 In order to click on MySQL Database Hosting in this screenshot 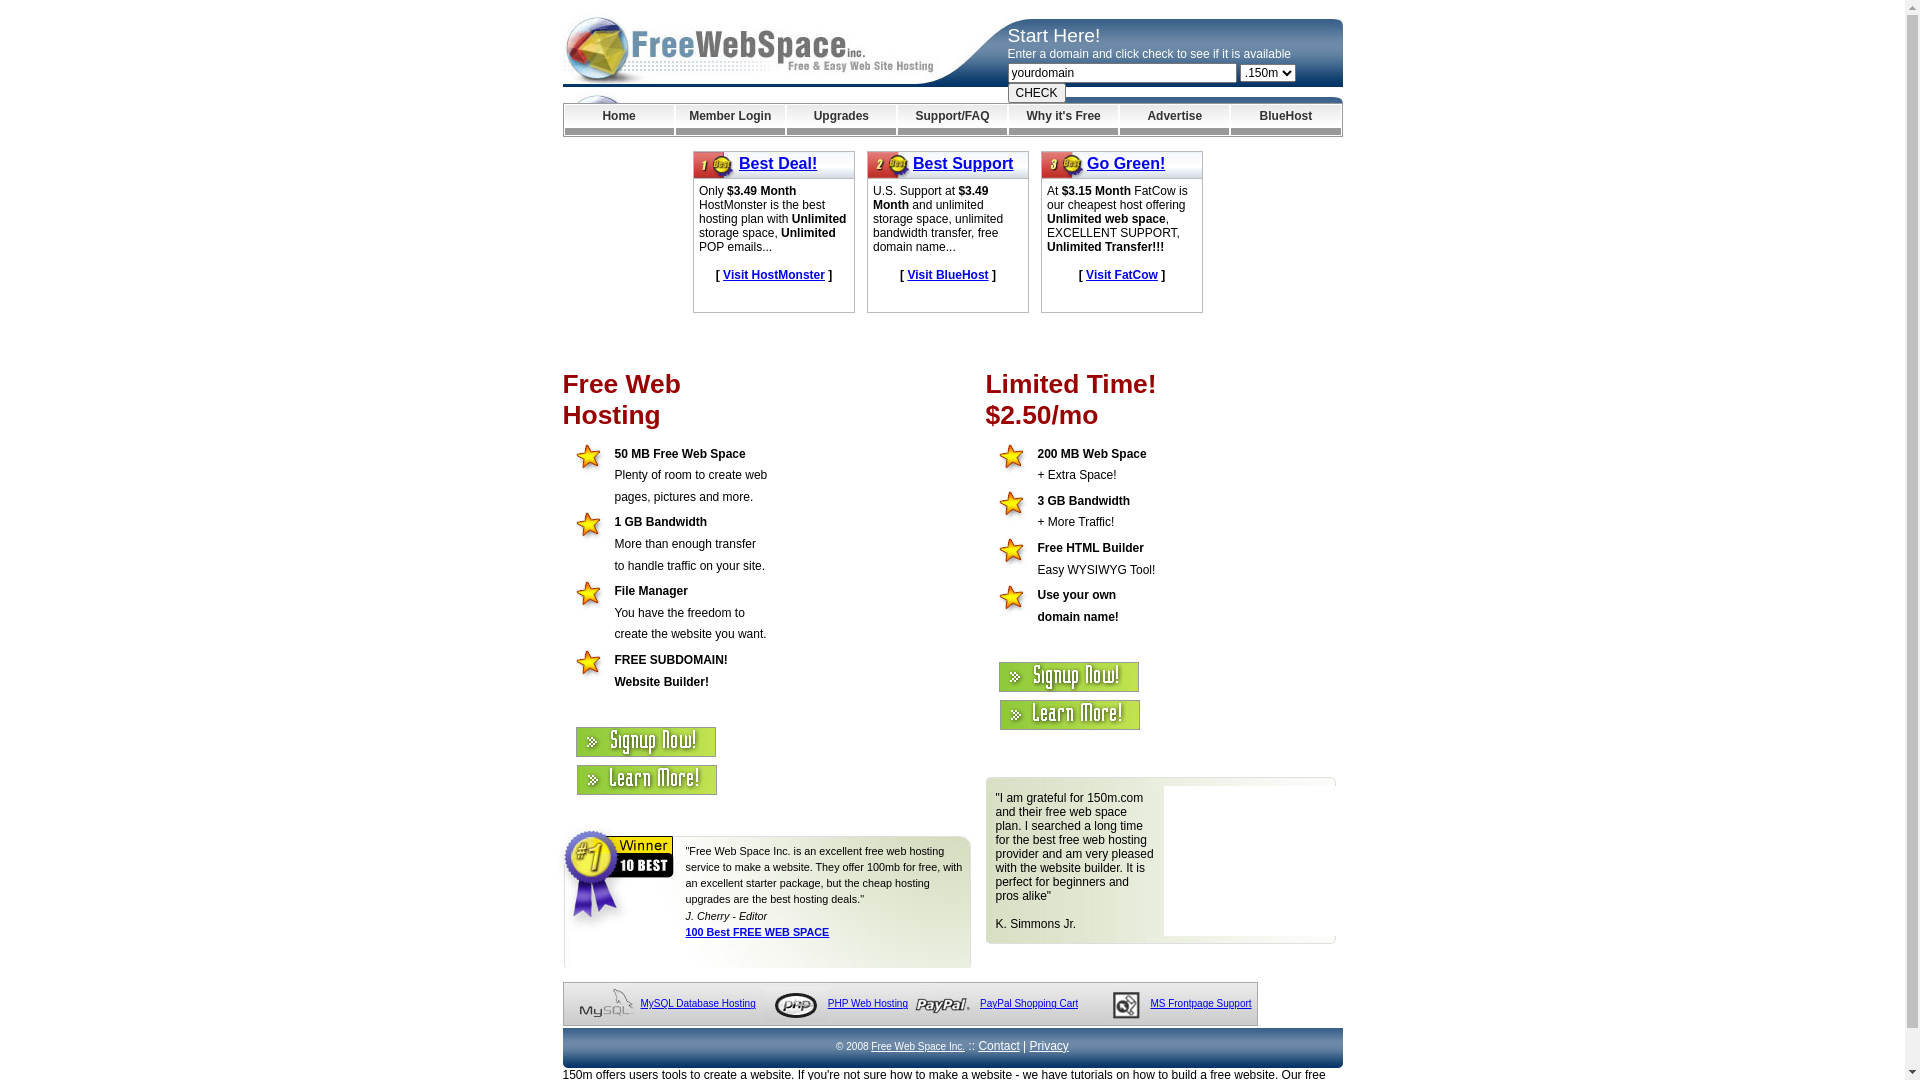, I will do `click(698, 1004)`.